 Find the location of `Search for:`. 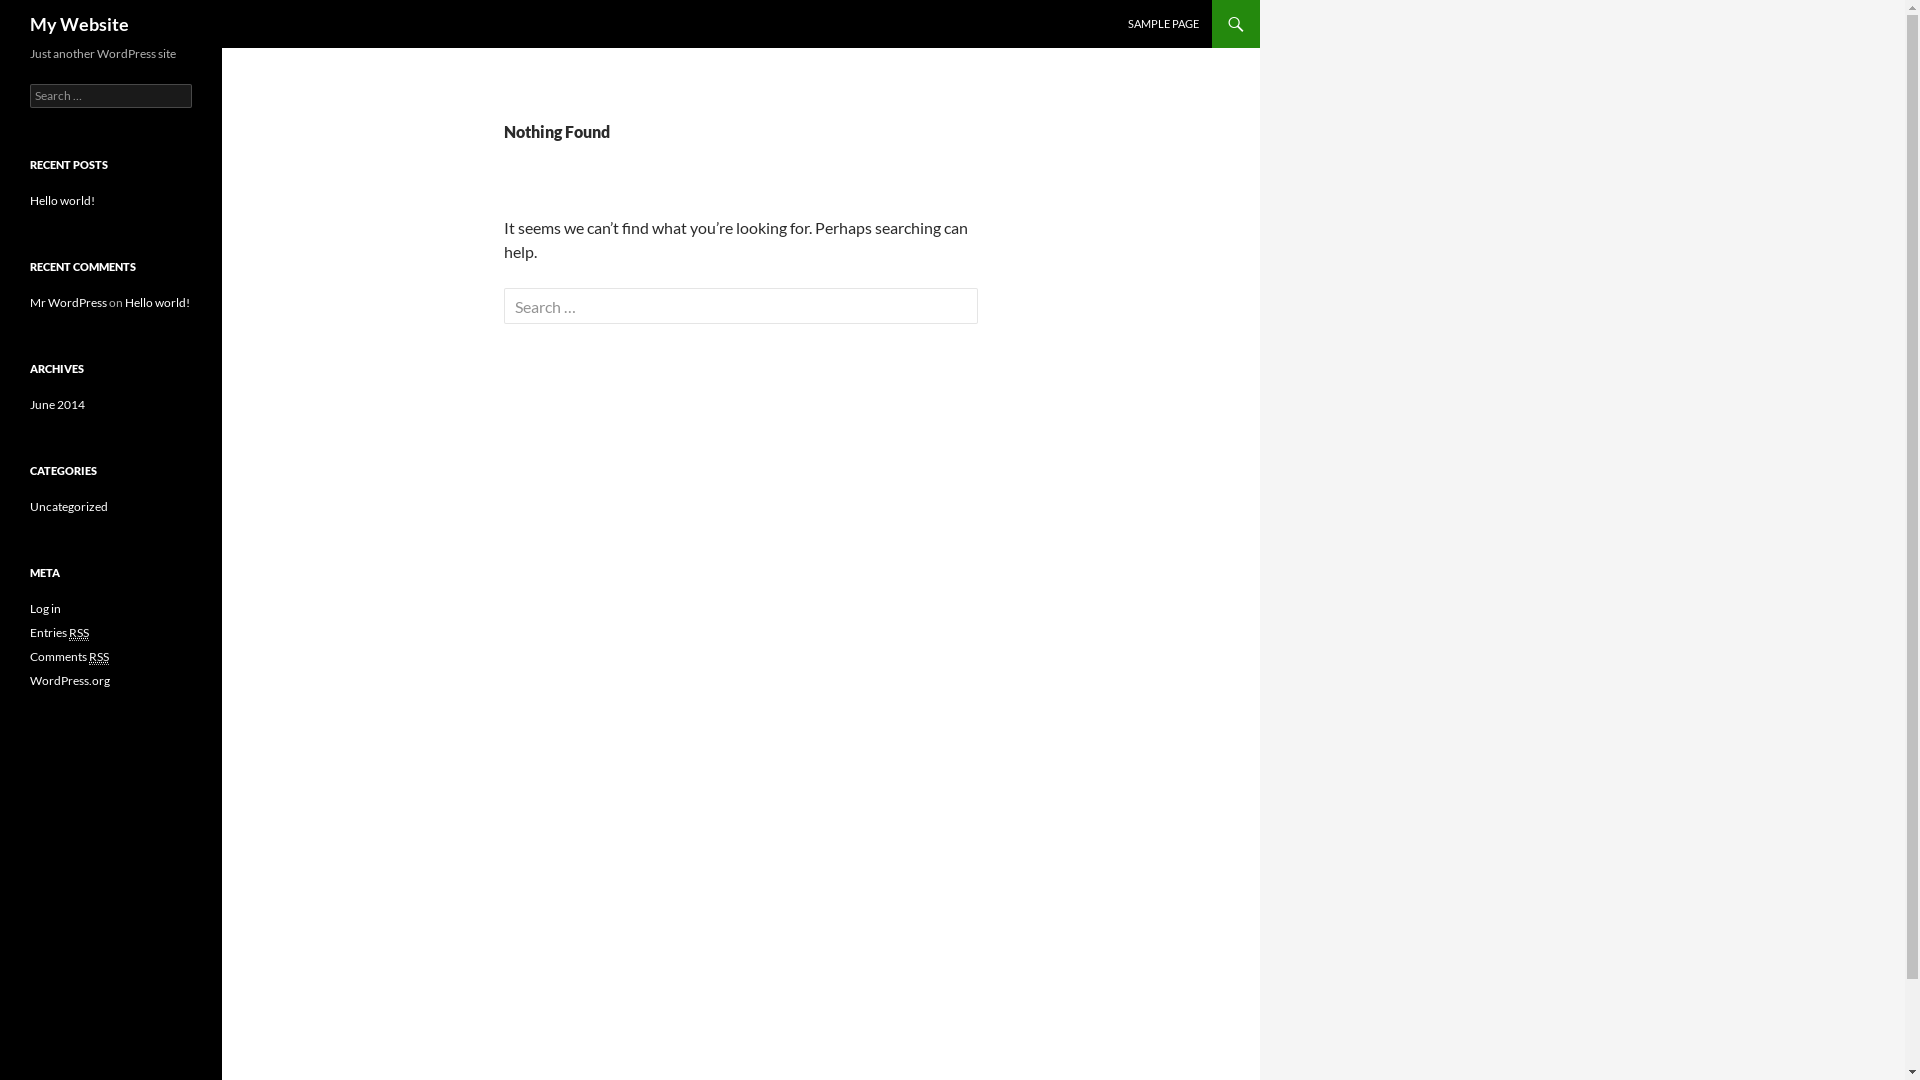

Search for: is located at coordinates (741, 306).